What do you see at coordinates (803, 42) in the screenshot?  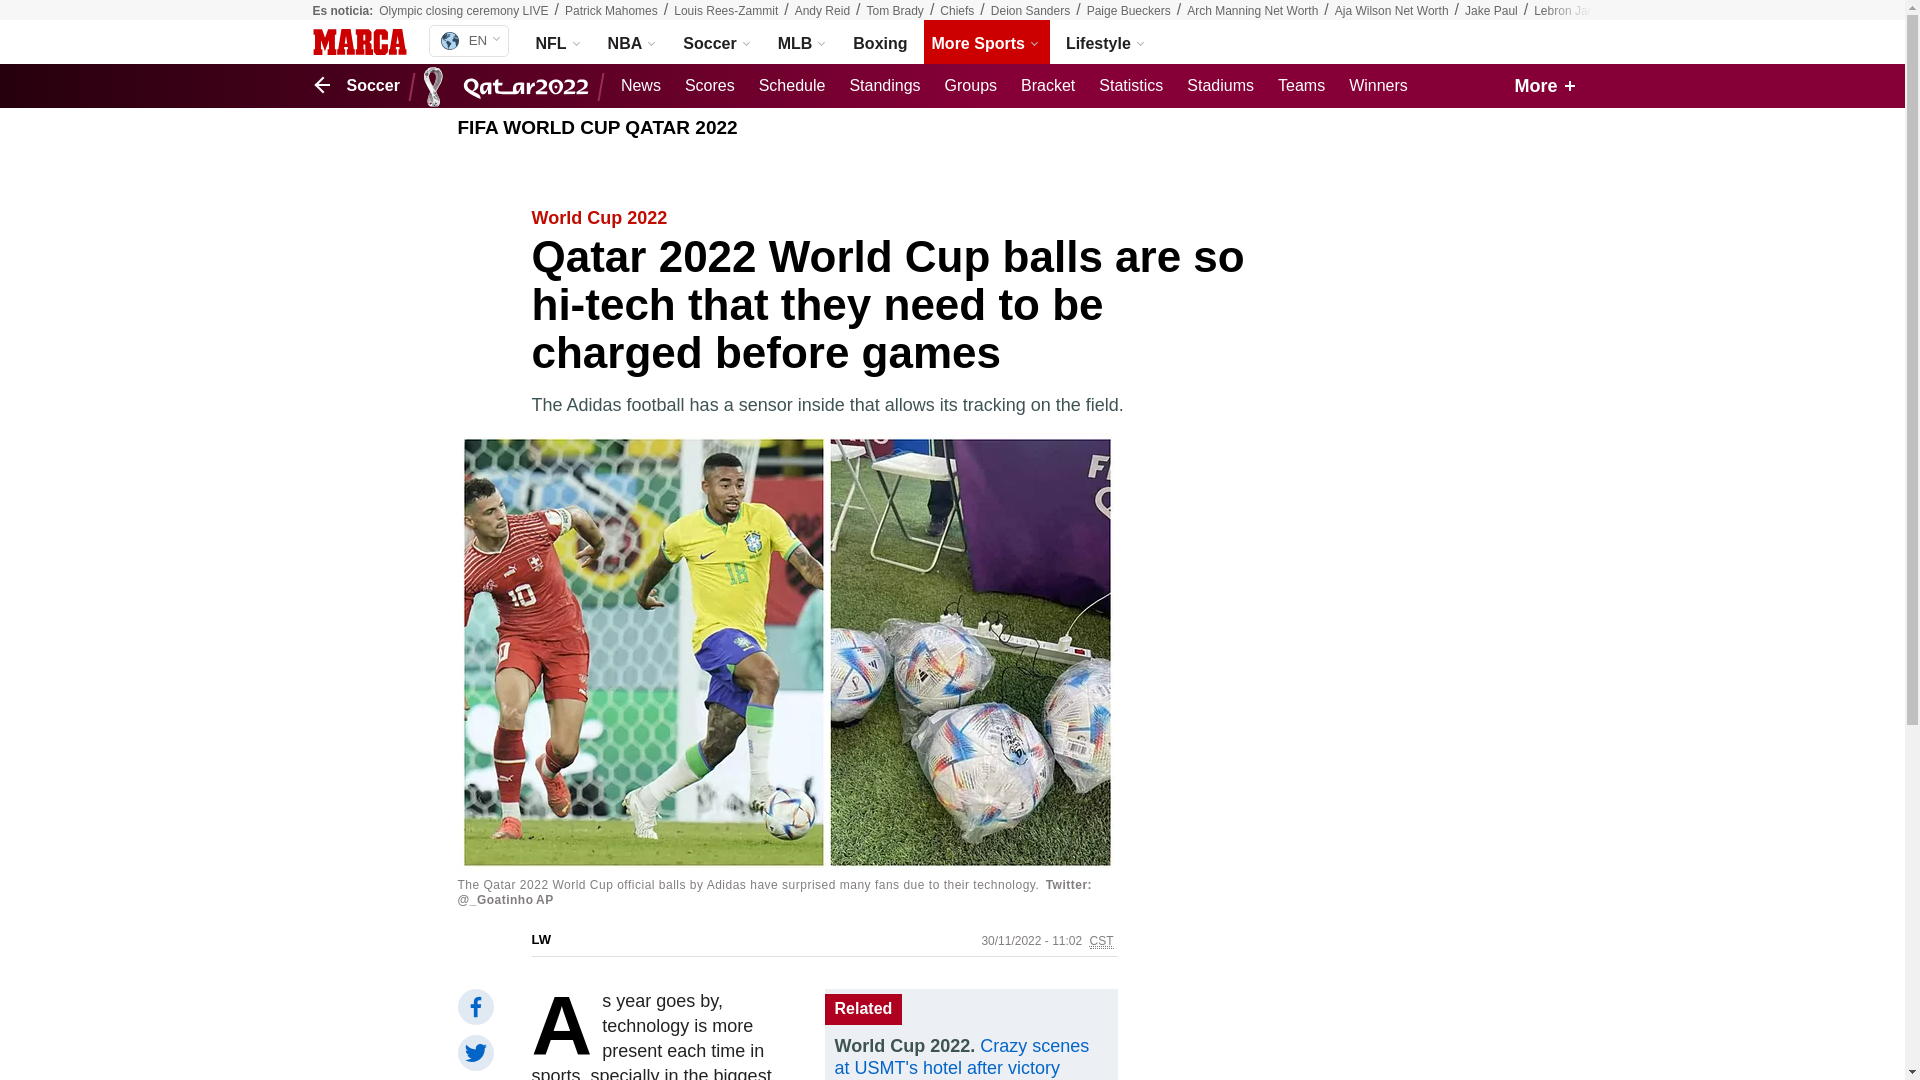 I see `MLB` at bounding box center [803, 42].